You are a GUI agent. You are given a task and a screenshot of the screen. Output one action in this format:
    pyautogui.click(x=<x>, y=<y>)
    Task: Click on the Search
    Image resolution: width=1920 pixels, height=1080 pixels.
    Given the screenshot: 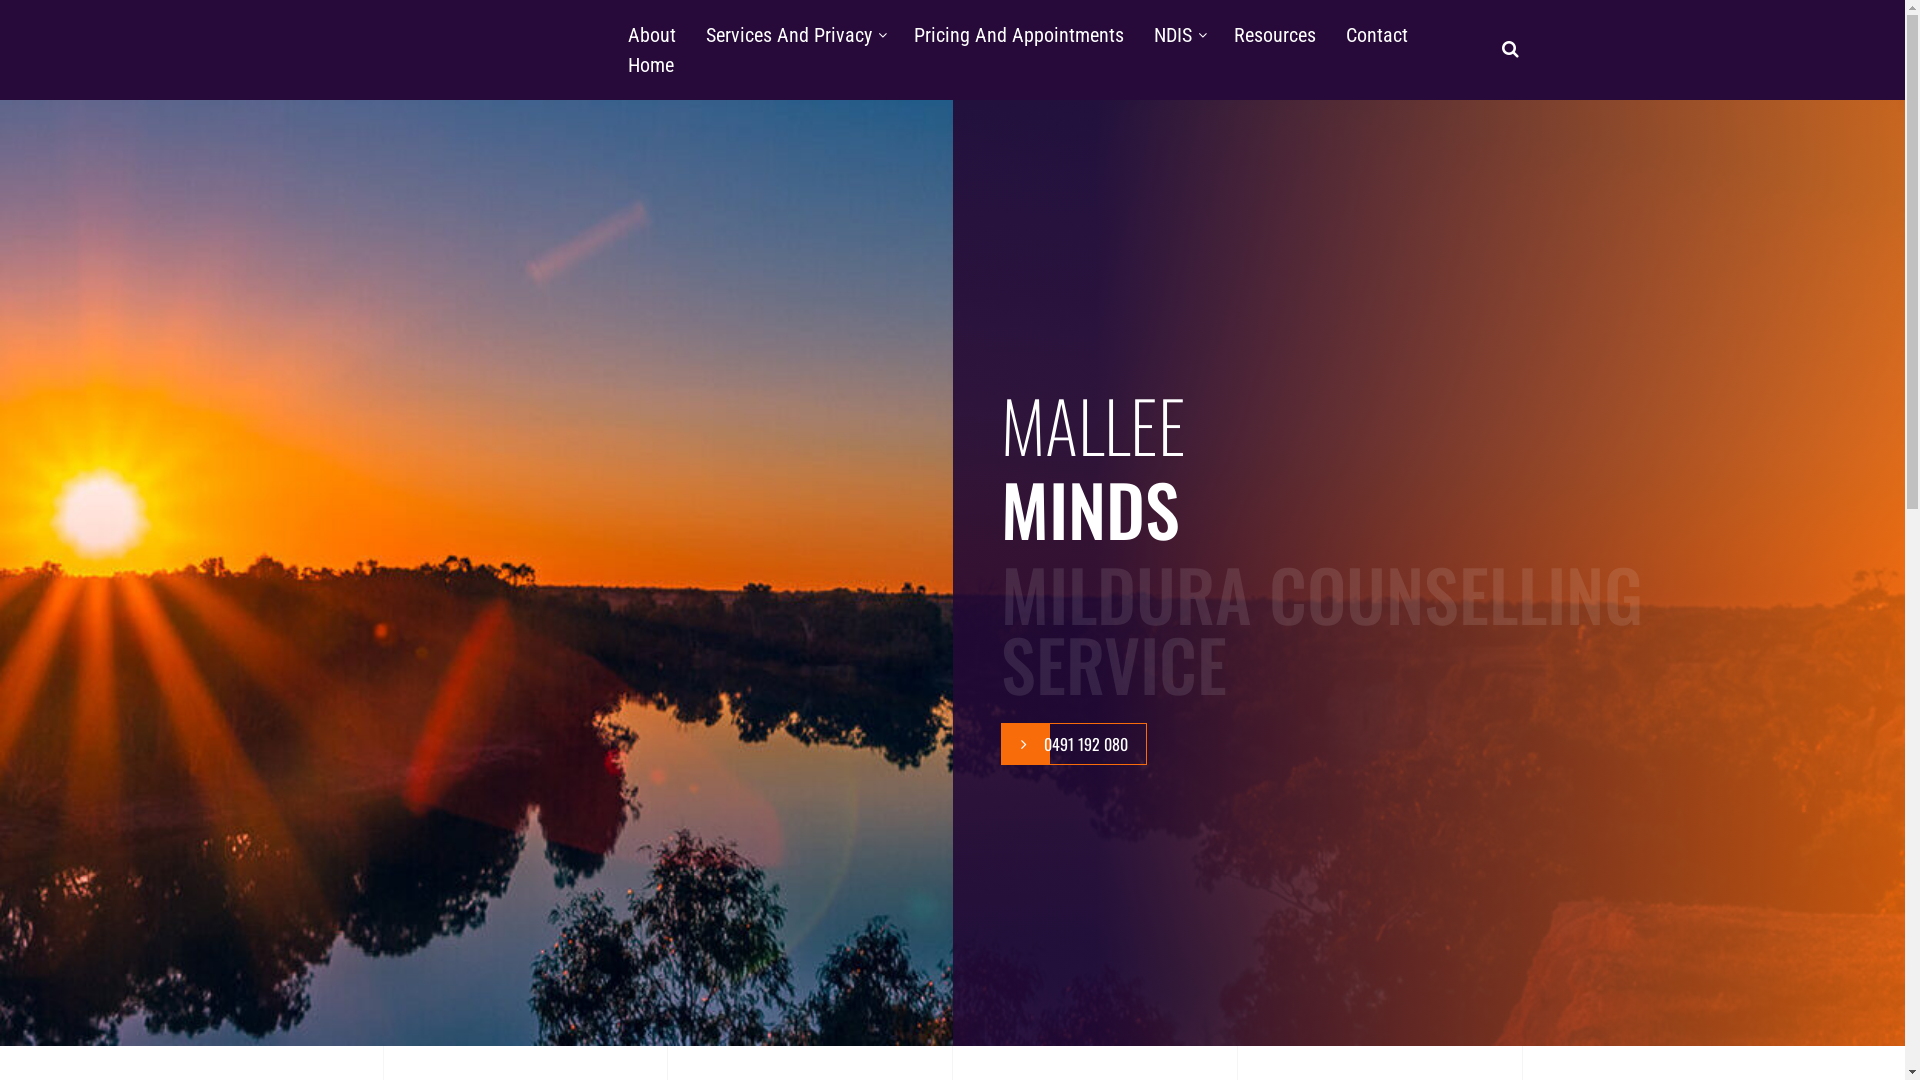 What is the action you would take?
    pyautogui.click(x=43, y=21)
    